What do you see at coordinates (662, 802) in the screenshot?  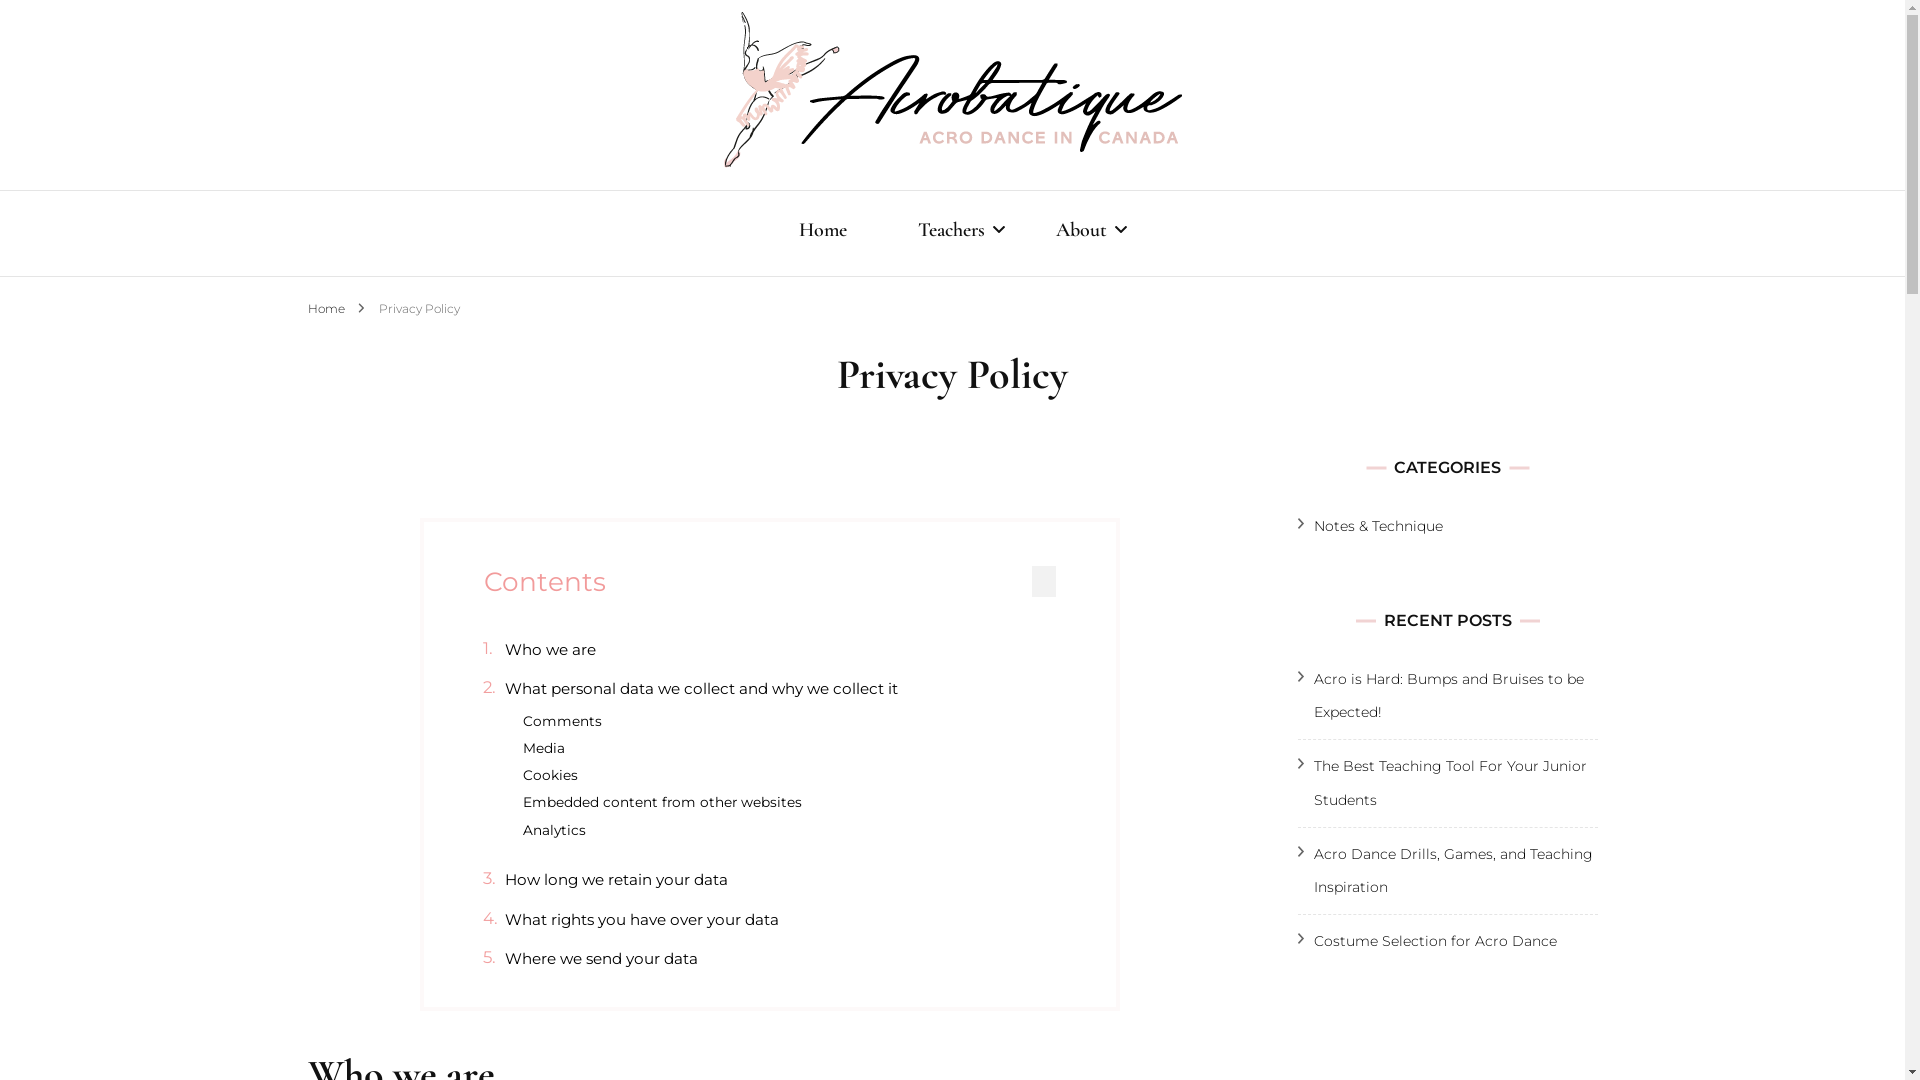 I see `Embedded content from other websites` at bounding box center [662, 802].